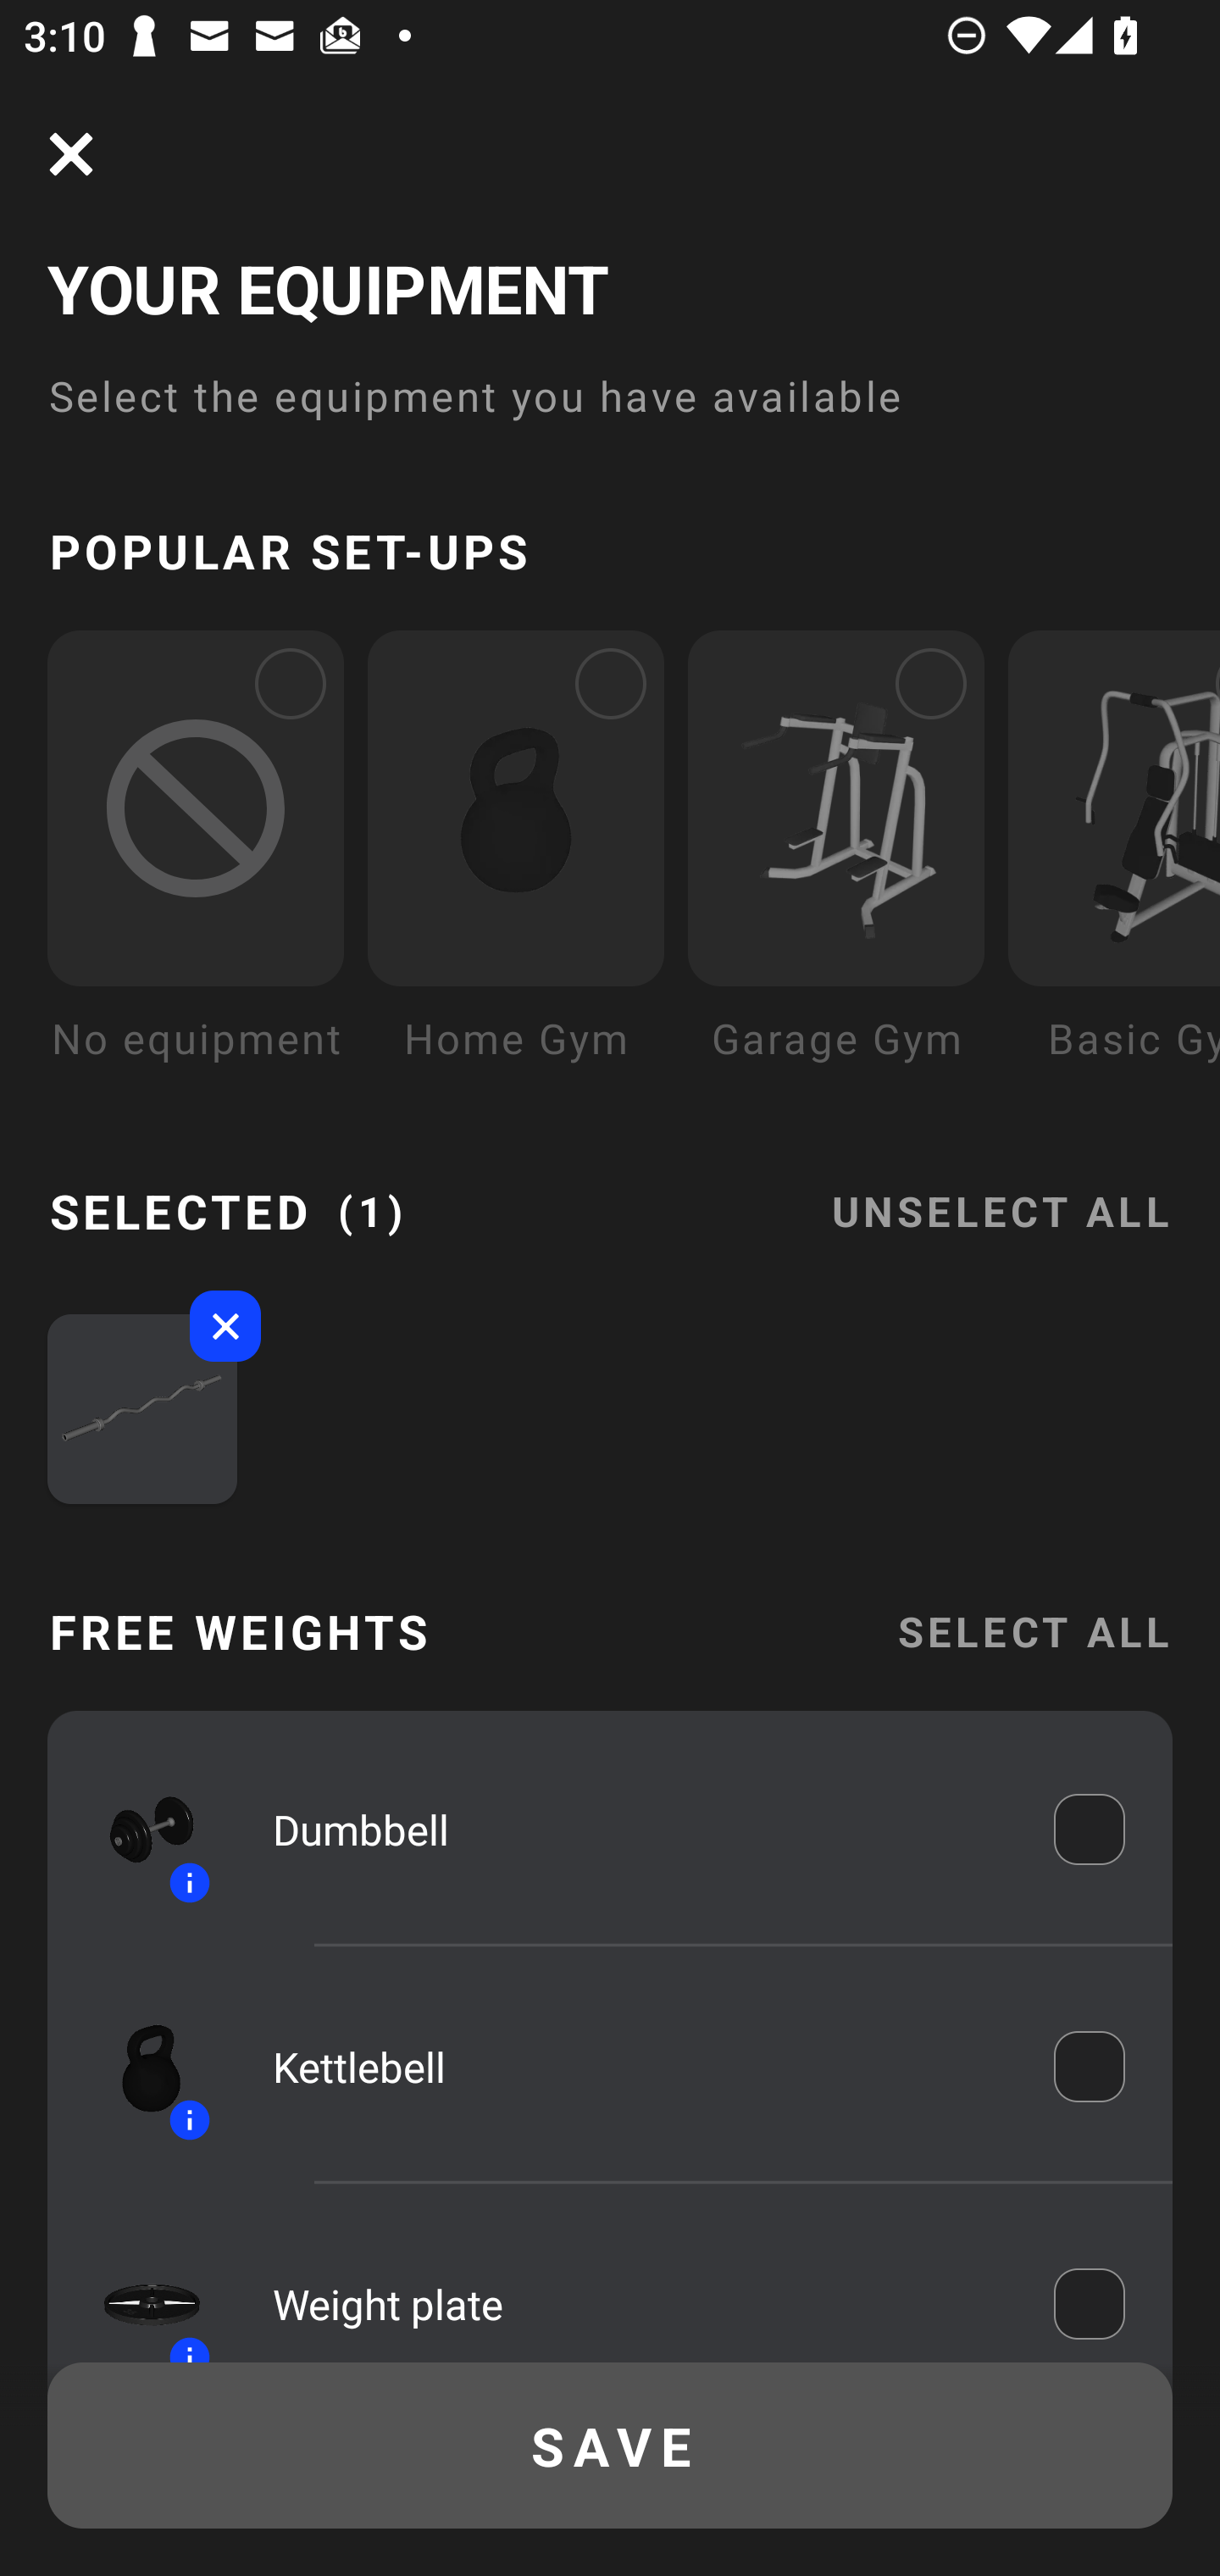  I want to click on Navigation icon, so click(71, 154).